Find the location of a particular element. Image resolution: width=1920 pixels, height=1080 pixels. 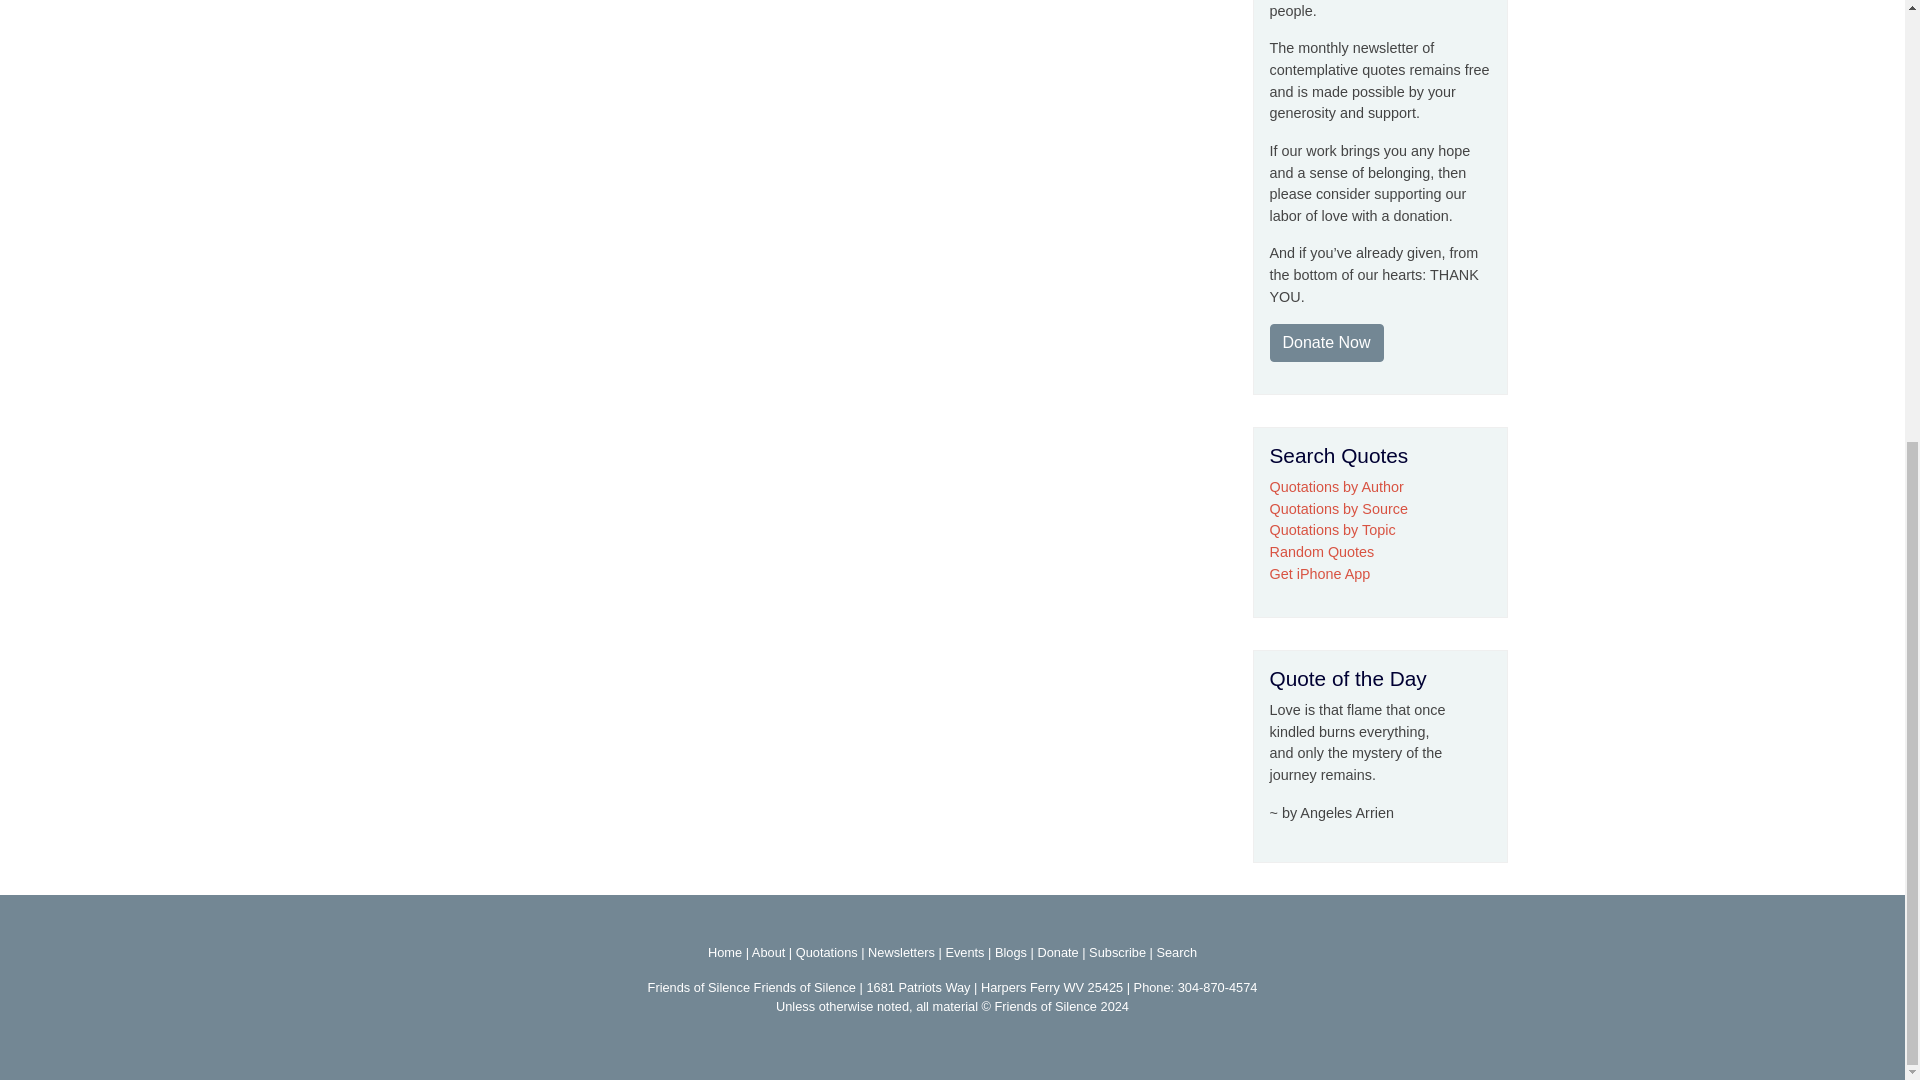

Quotations by Topic is located at coordinates (1332, 529).